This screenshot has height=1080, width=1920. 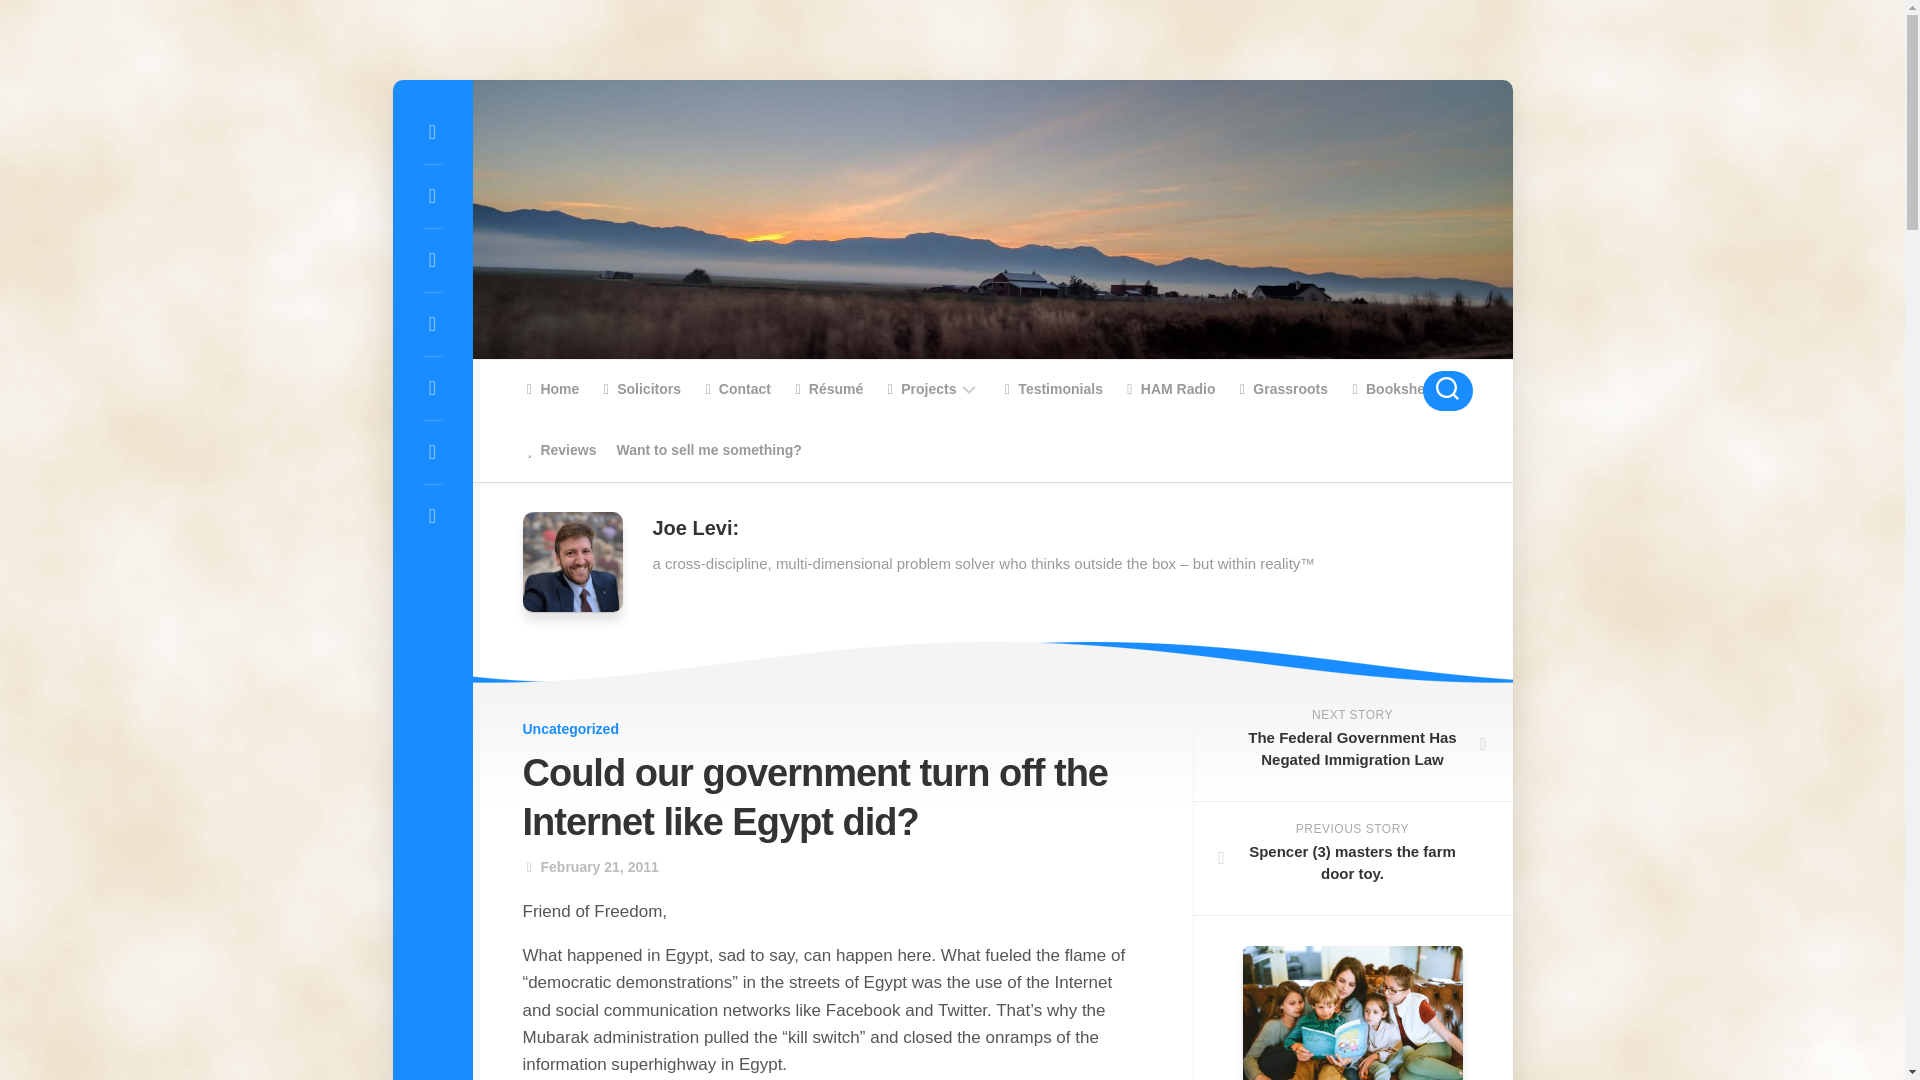 What do you see at coordinates (920, 388) in the screenshot?
I see `Projects` at bounding box center [920, 388].